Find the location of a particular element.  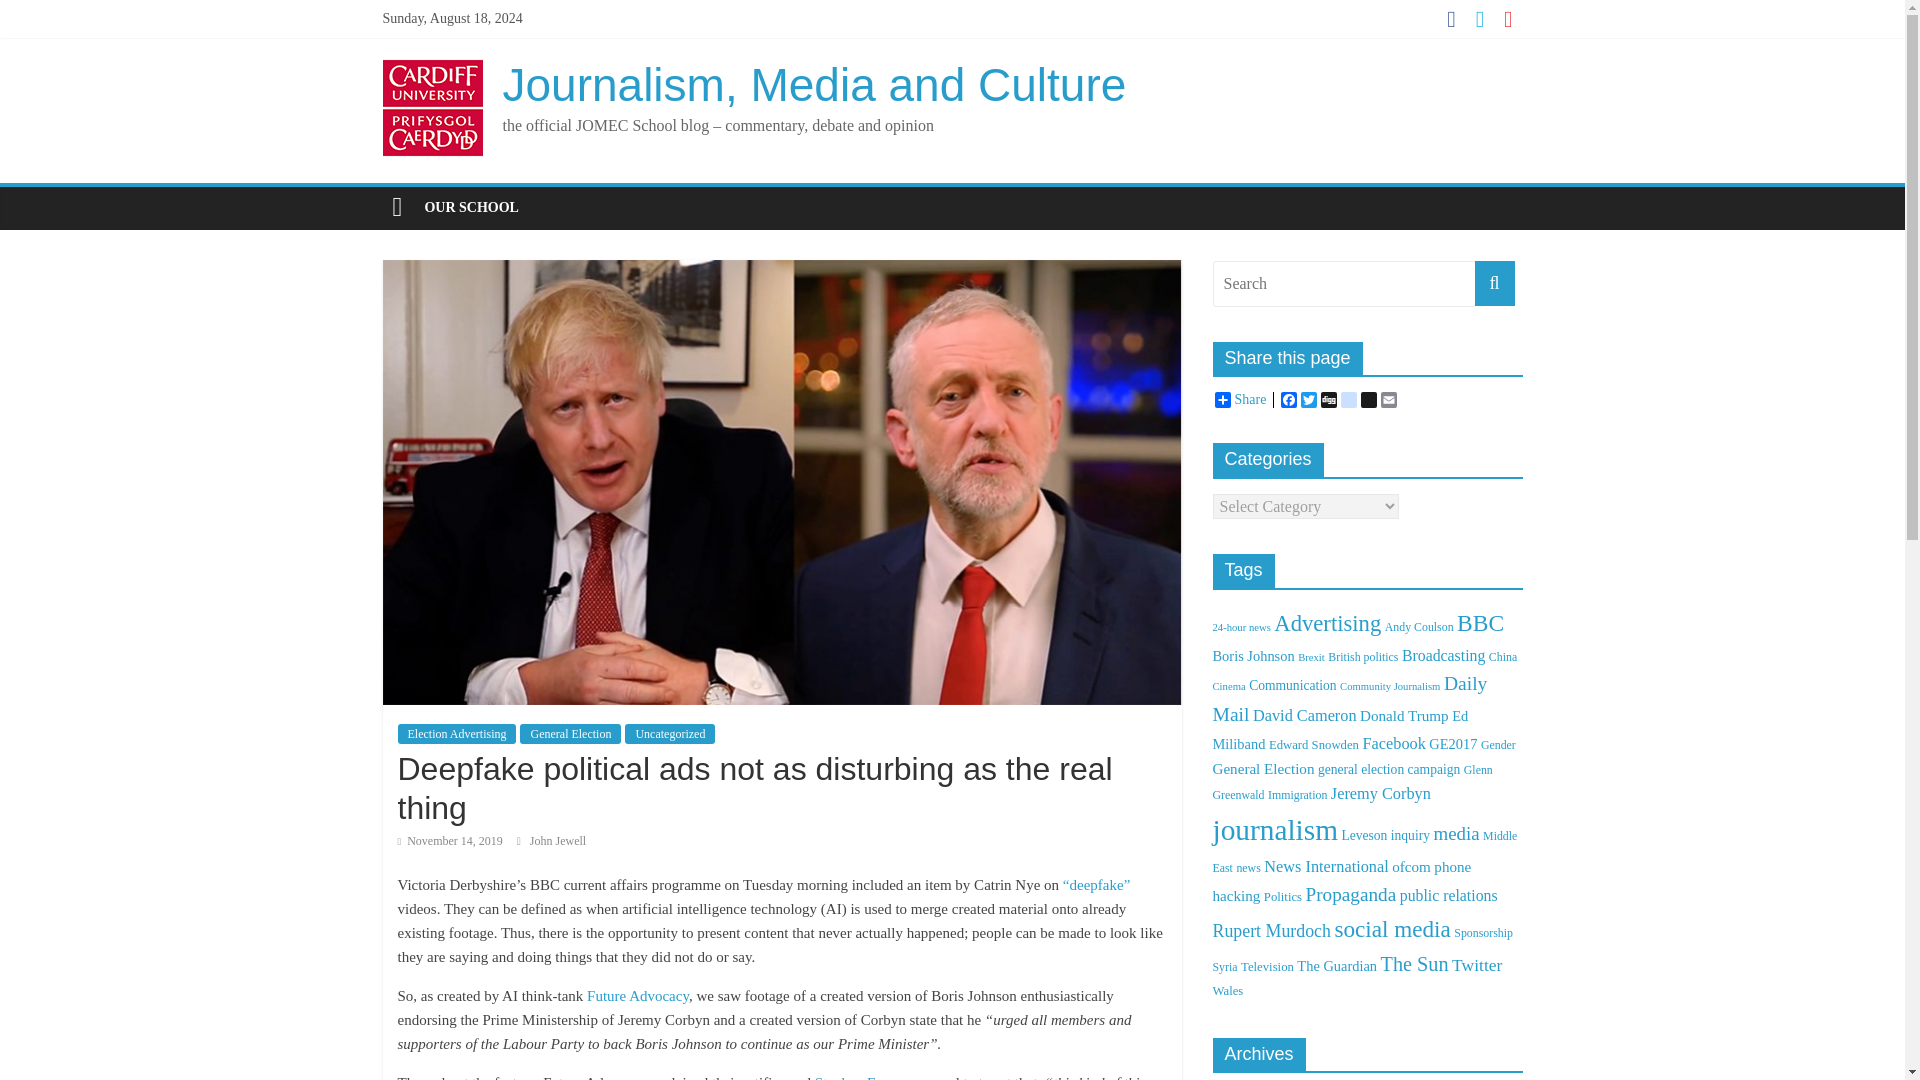

Facebook is located at coordinates (1288, 400).